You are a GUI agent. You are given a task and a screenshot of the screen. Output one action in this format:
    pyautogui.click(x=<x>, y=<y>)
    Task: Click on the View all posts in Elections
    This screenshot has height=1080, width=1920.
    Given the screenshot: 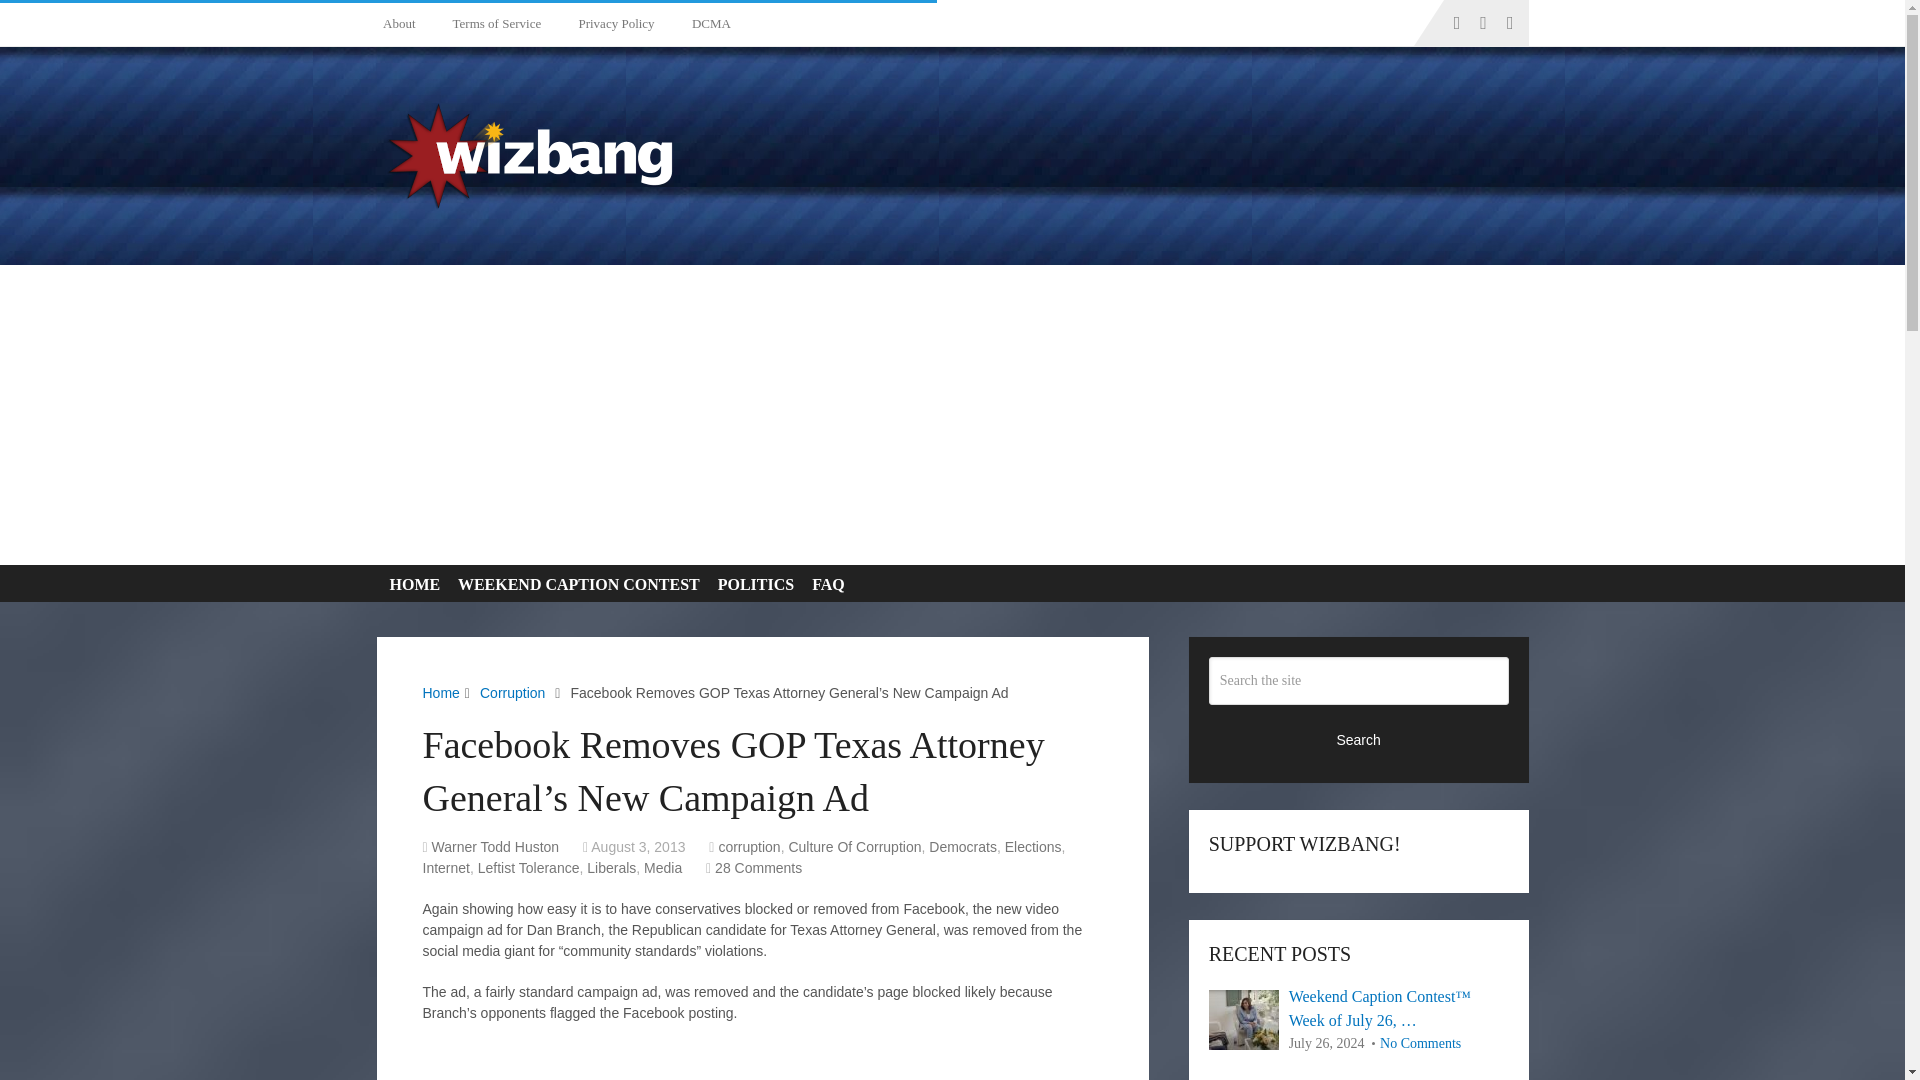 What is the action you would take?
    pyautogui.click(x=1032, y=847)
    